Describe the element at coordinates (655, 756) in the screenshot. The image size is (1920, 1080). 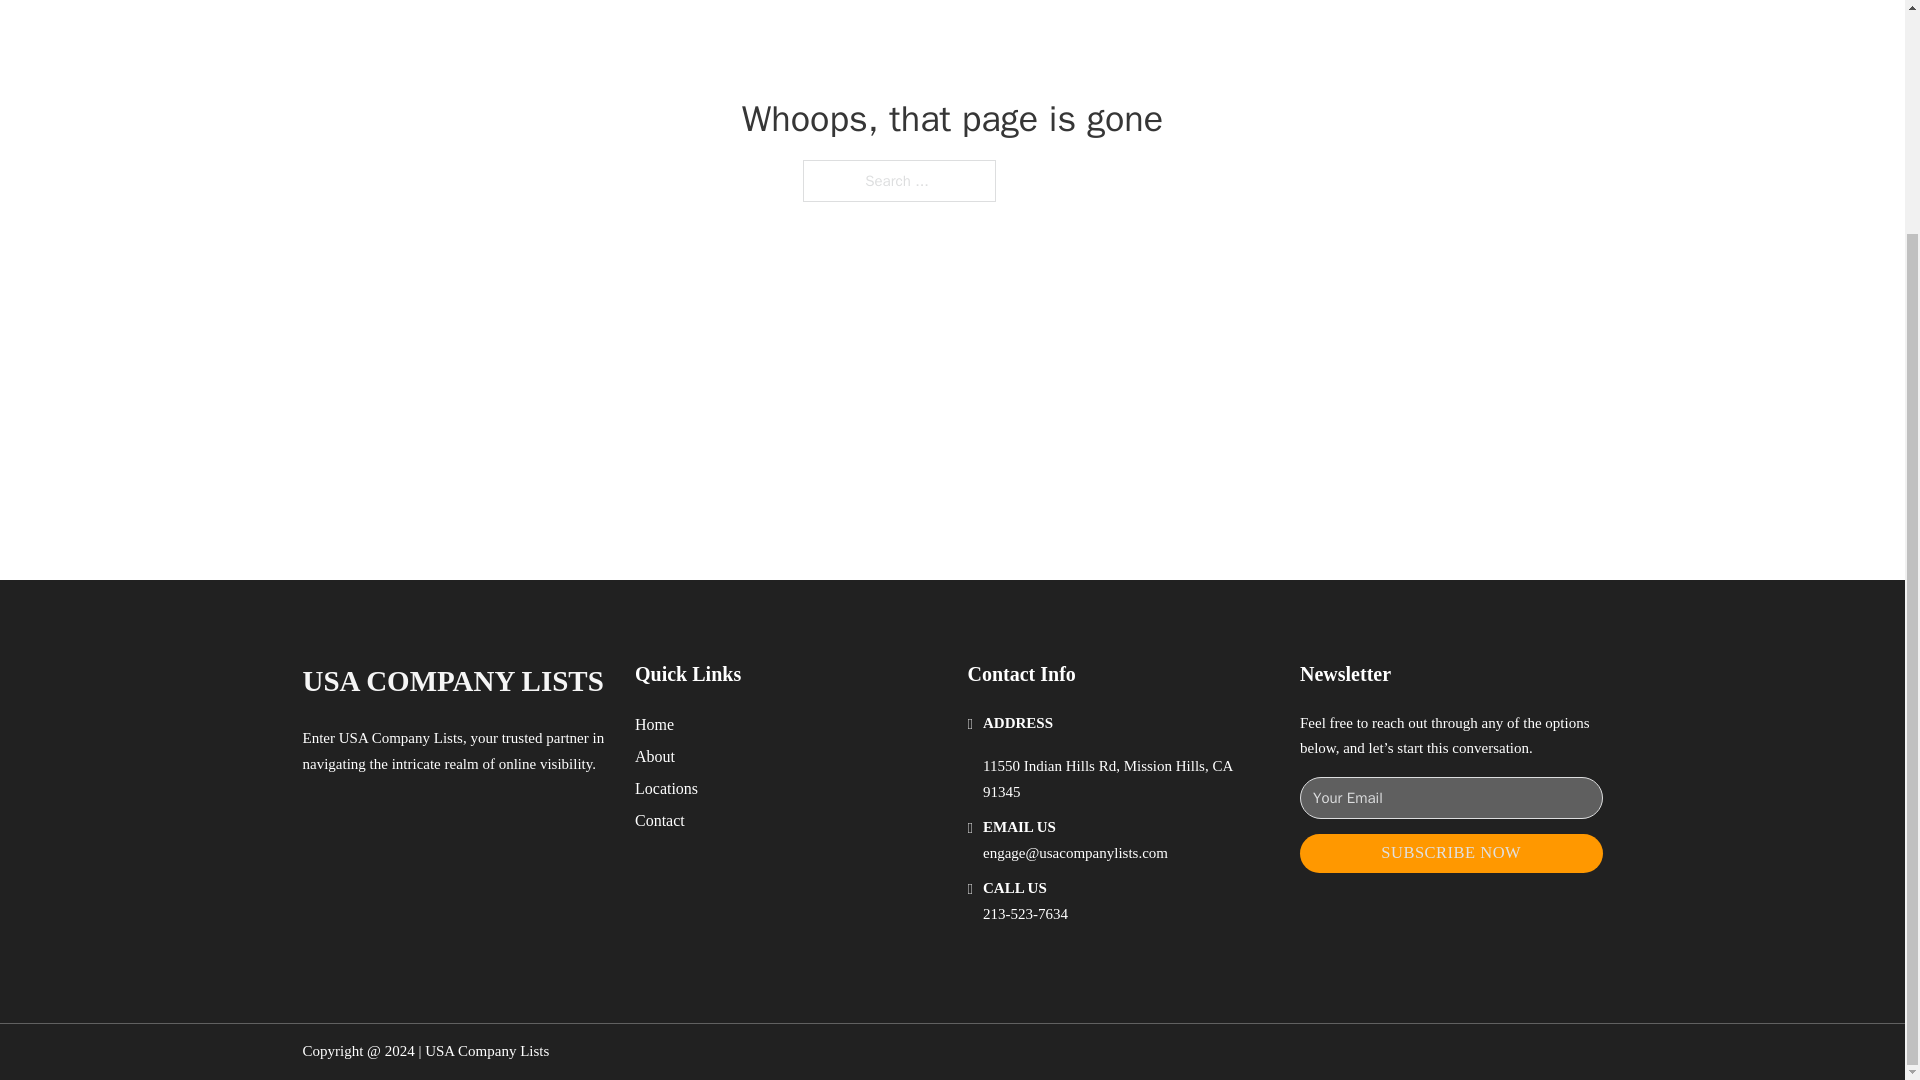
I see `About` at that location.